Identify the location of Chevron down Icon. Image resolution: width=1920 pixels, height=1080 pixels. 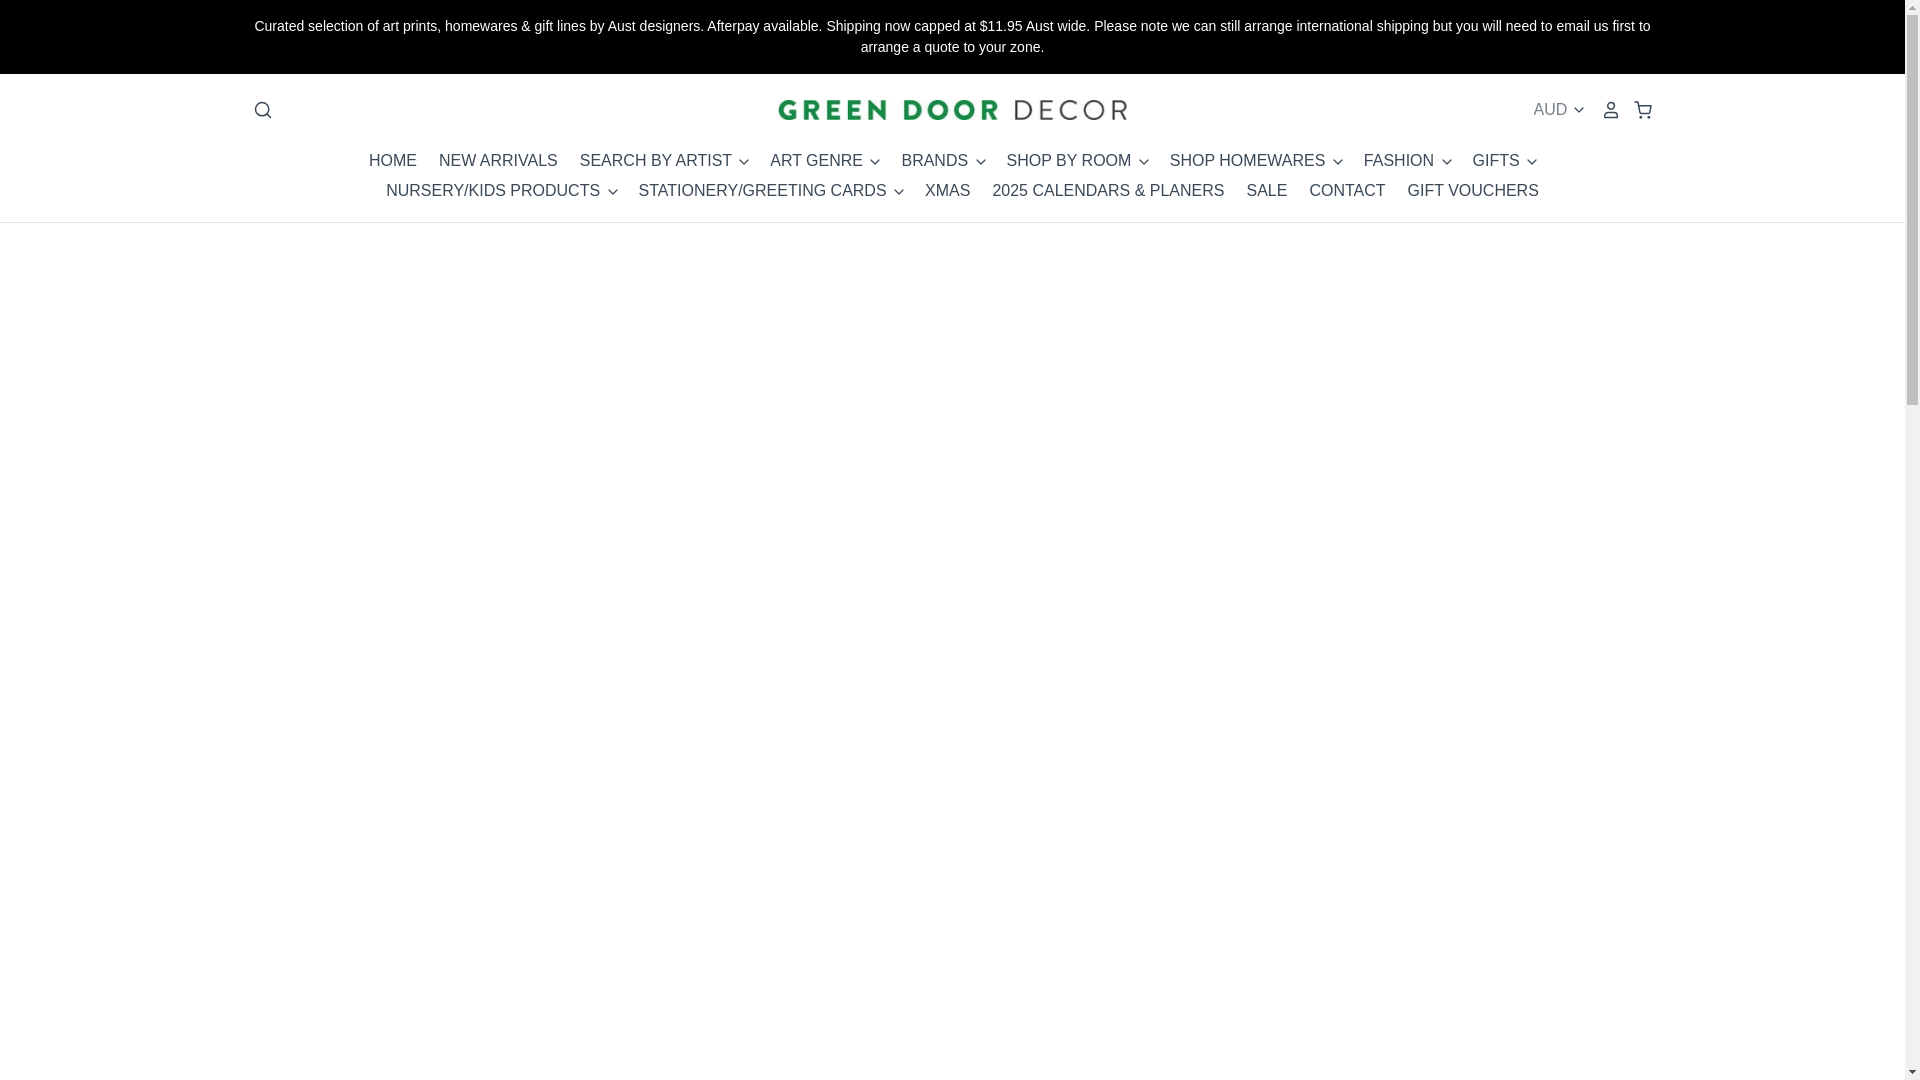
(1338, 162).